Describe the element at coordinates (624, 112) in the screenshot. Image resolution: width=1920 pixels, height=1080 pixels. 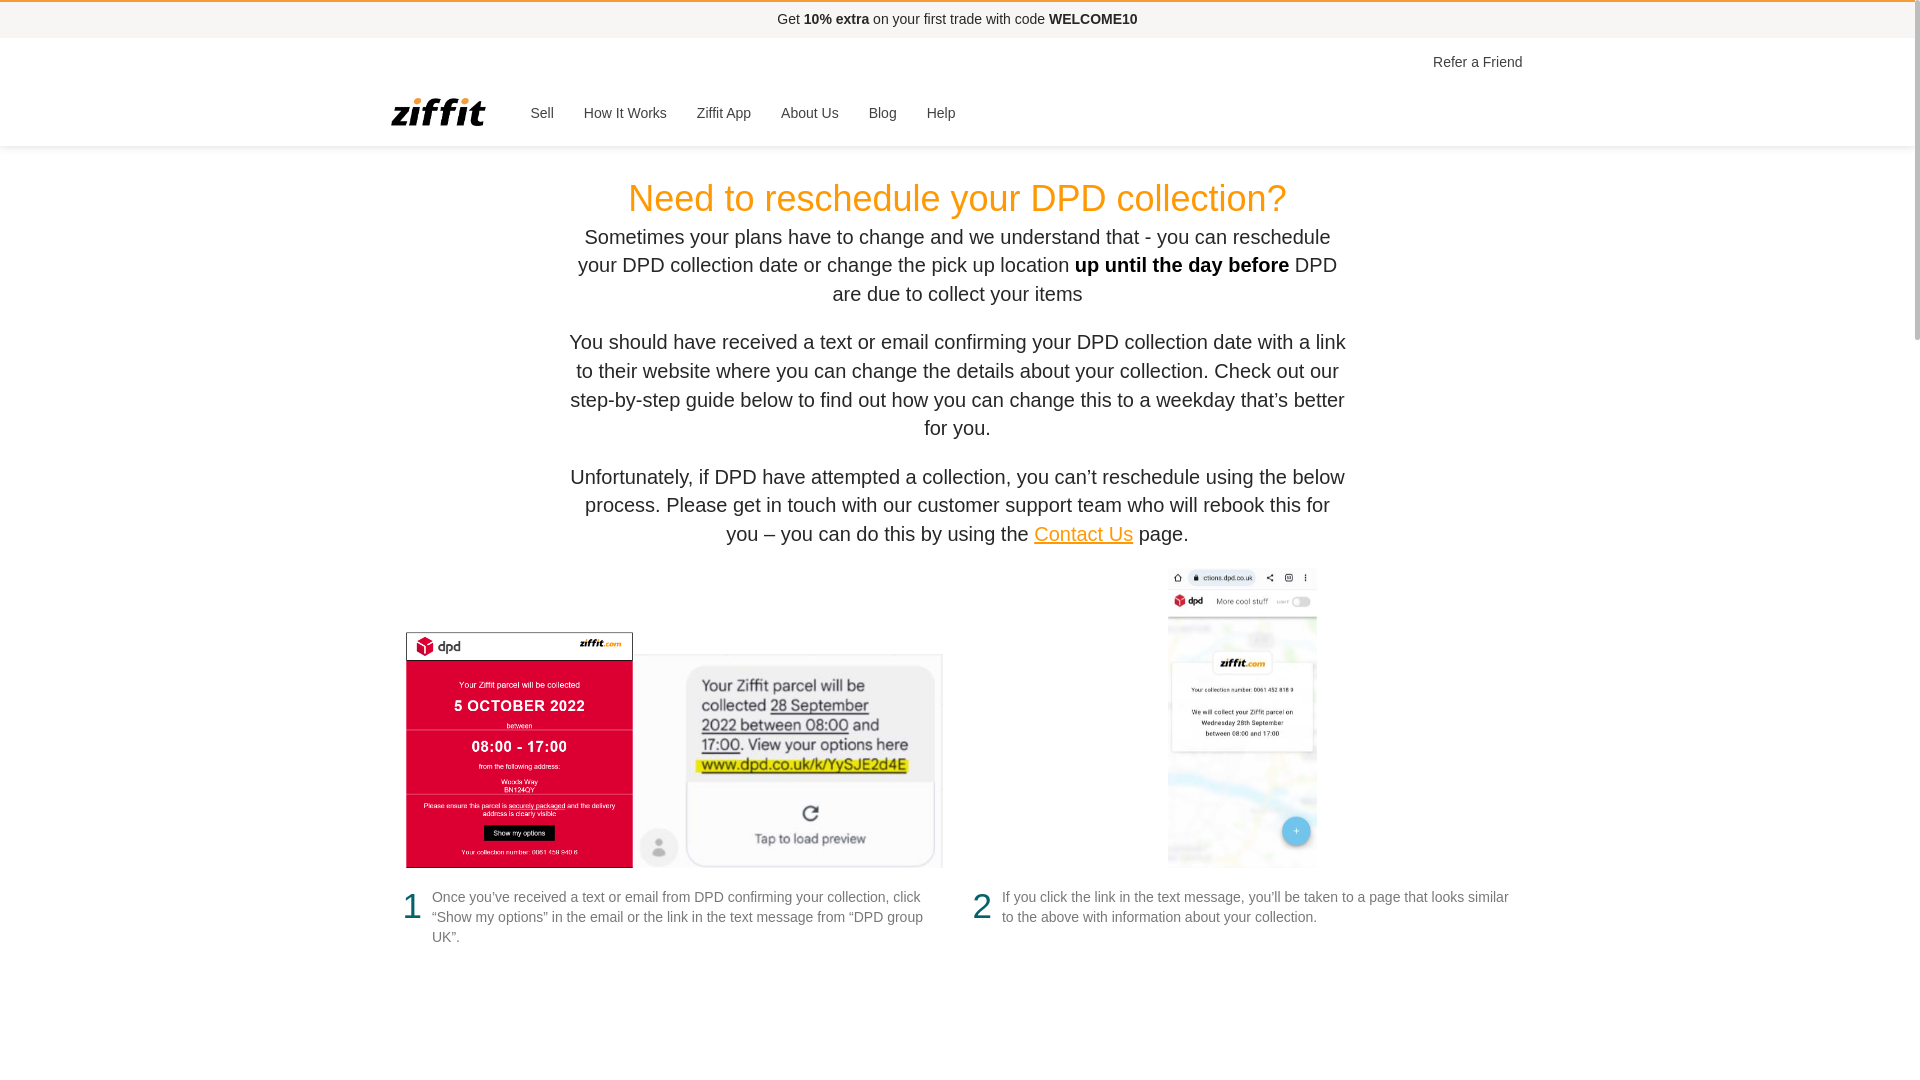
I see `How It Works` at that location.